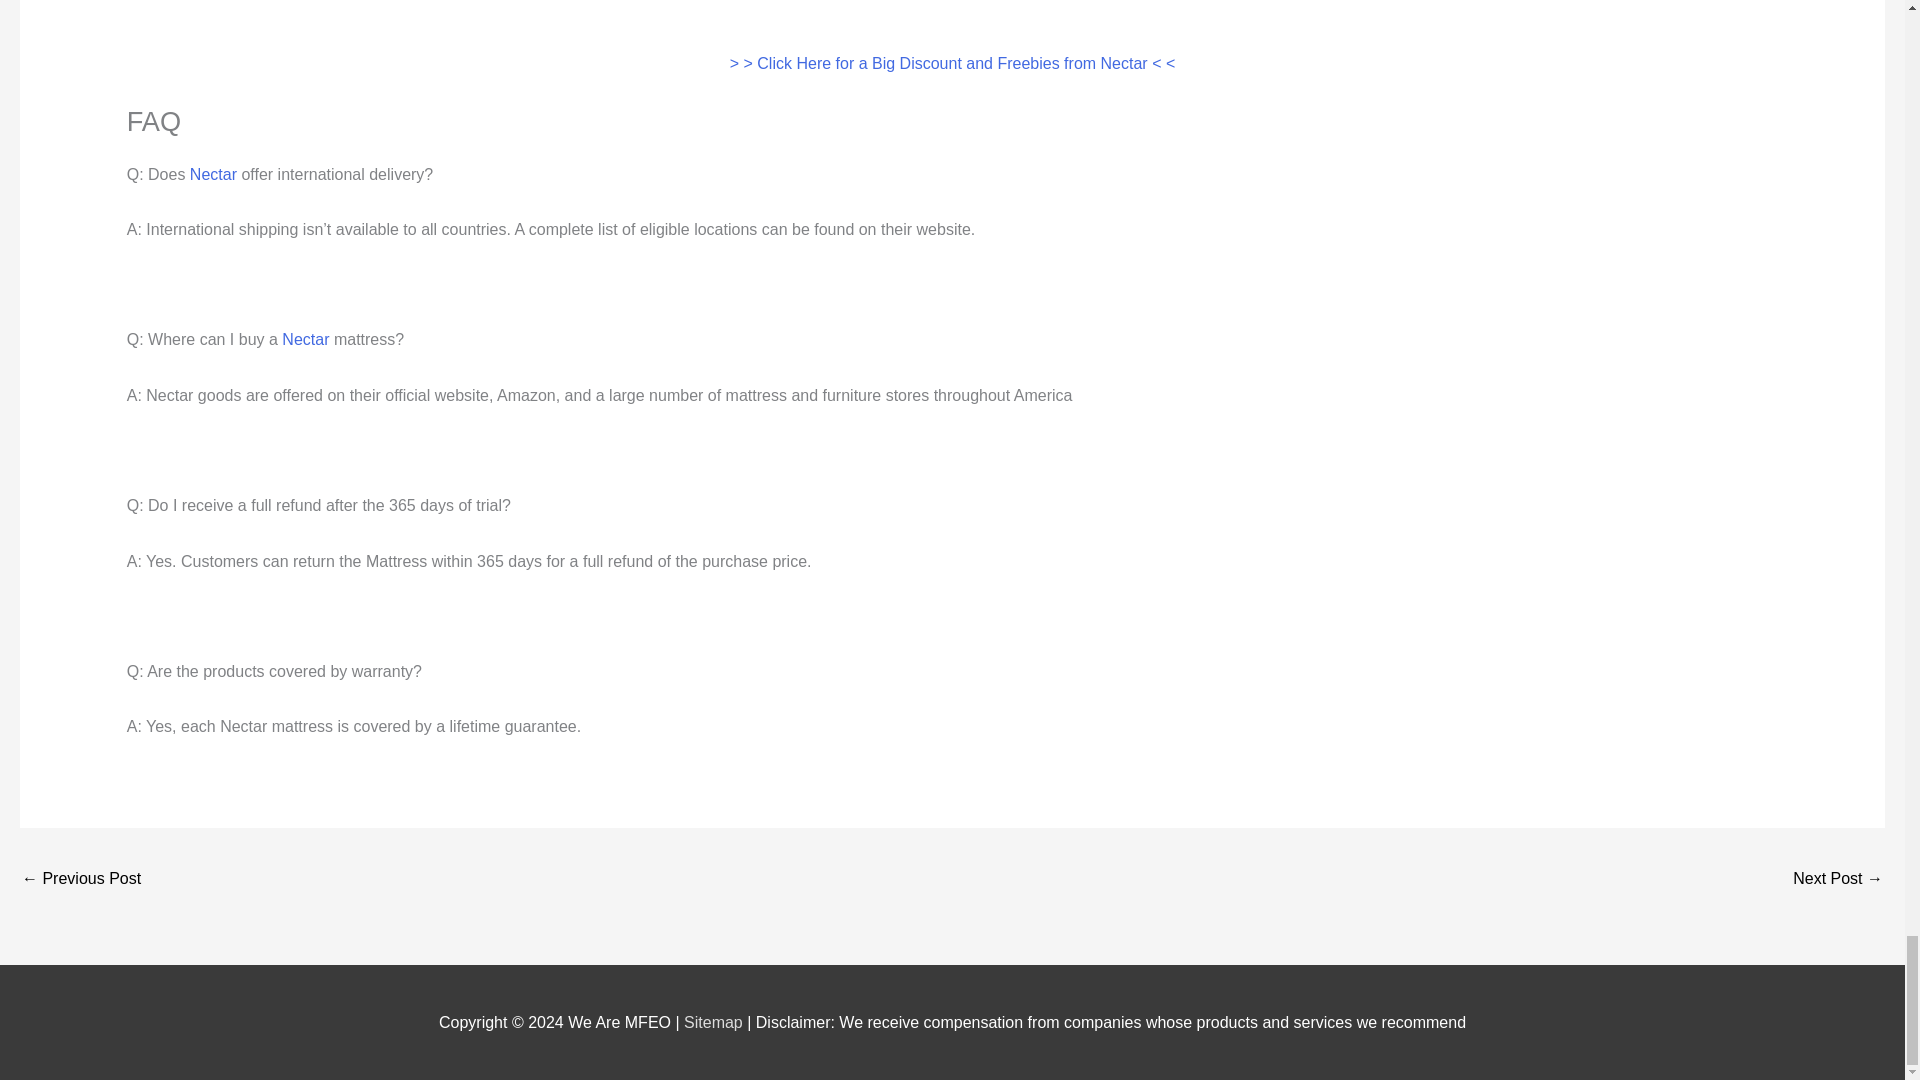  I want to click on Nectar, so click(305, 338).